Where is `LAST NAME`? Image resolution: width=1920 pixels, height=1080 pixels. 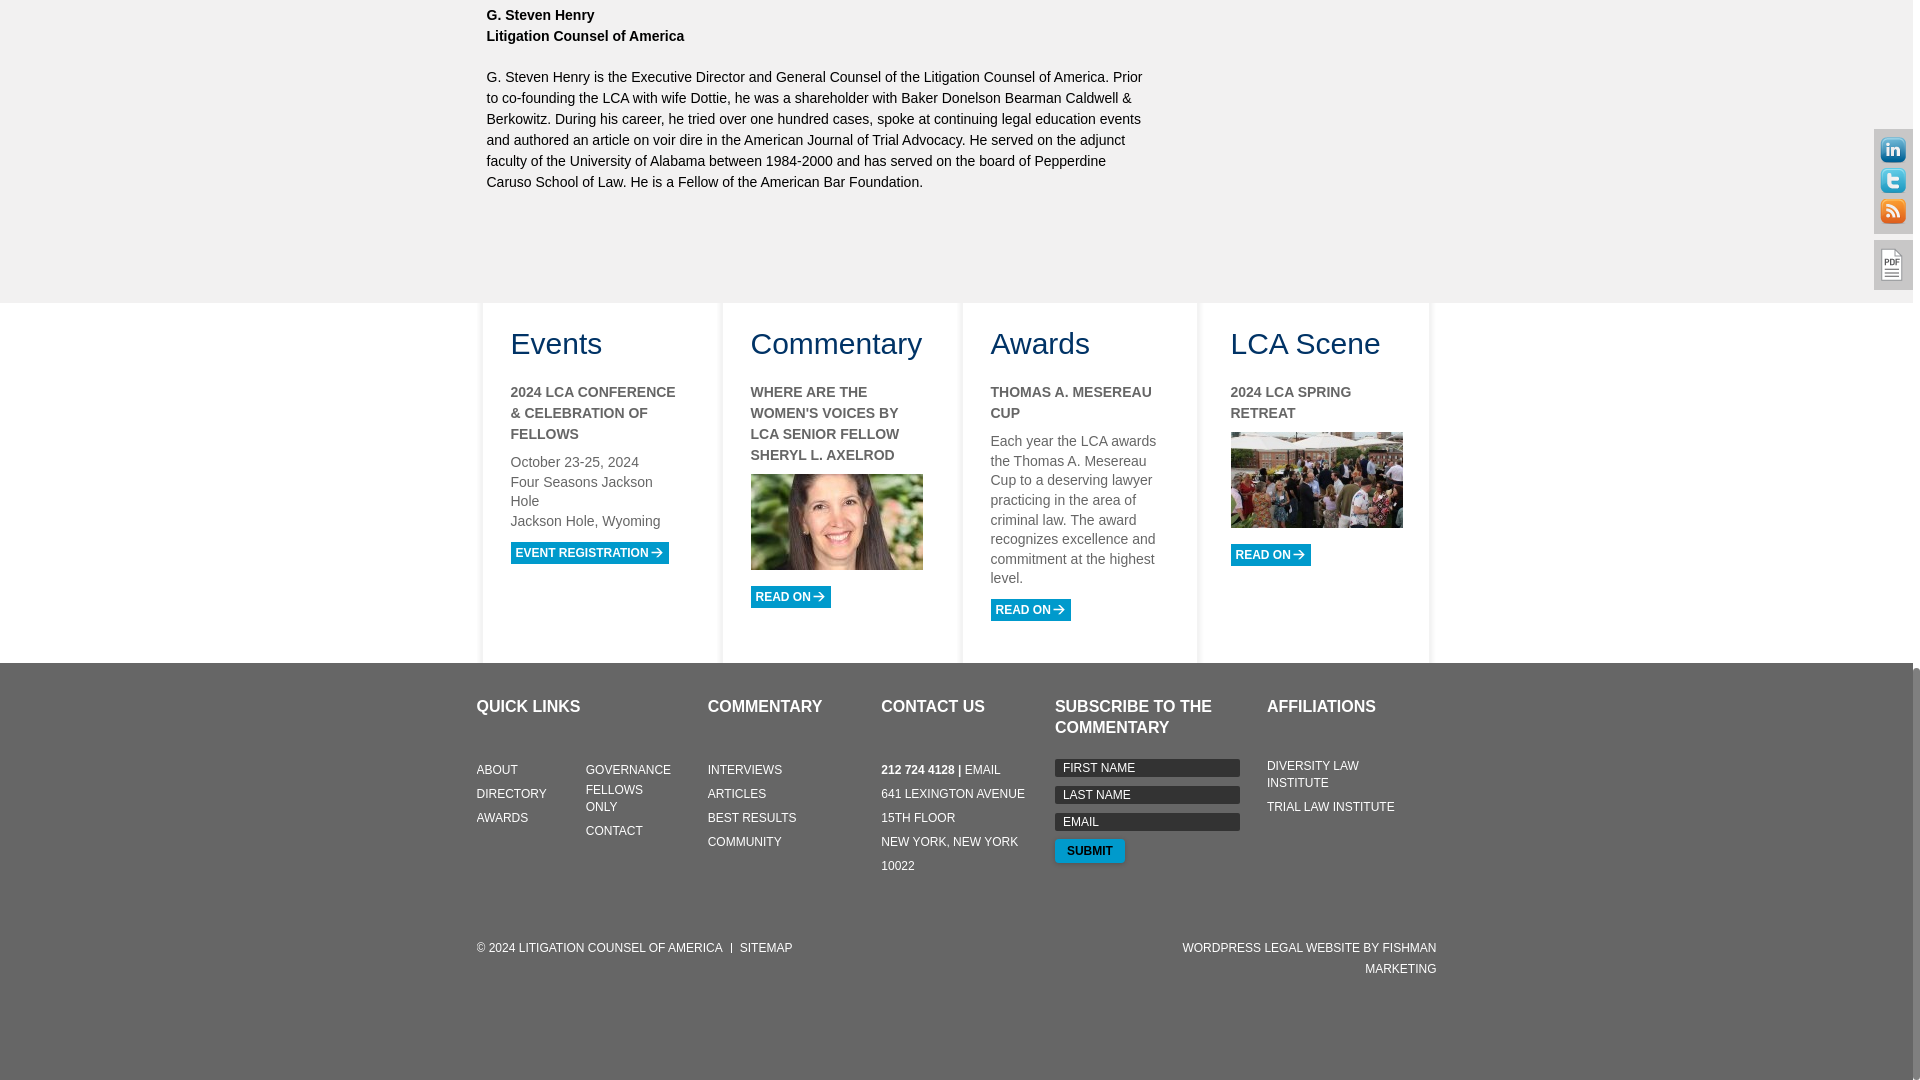 LAST NAME is located at coordinates (1147, 794).